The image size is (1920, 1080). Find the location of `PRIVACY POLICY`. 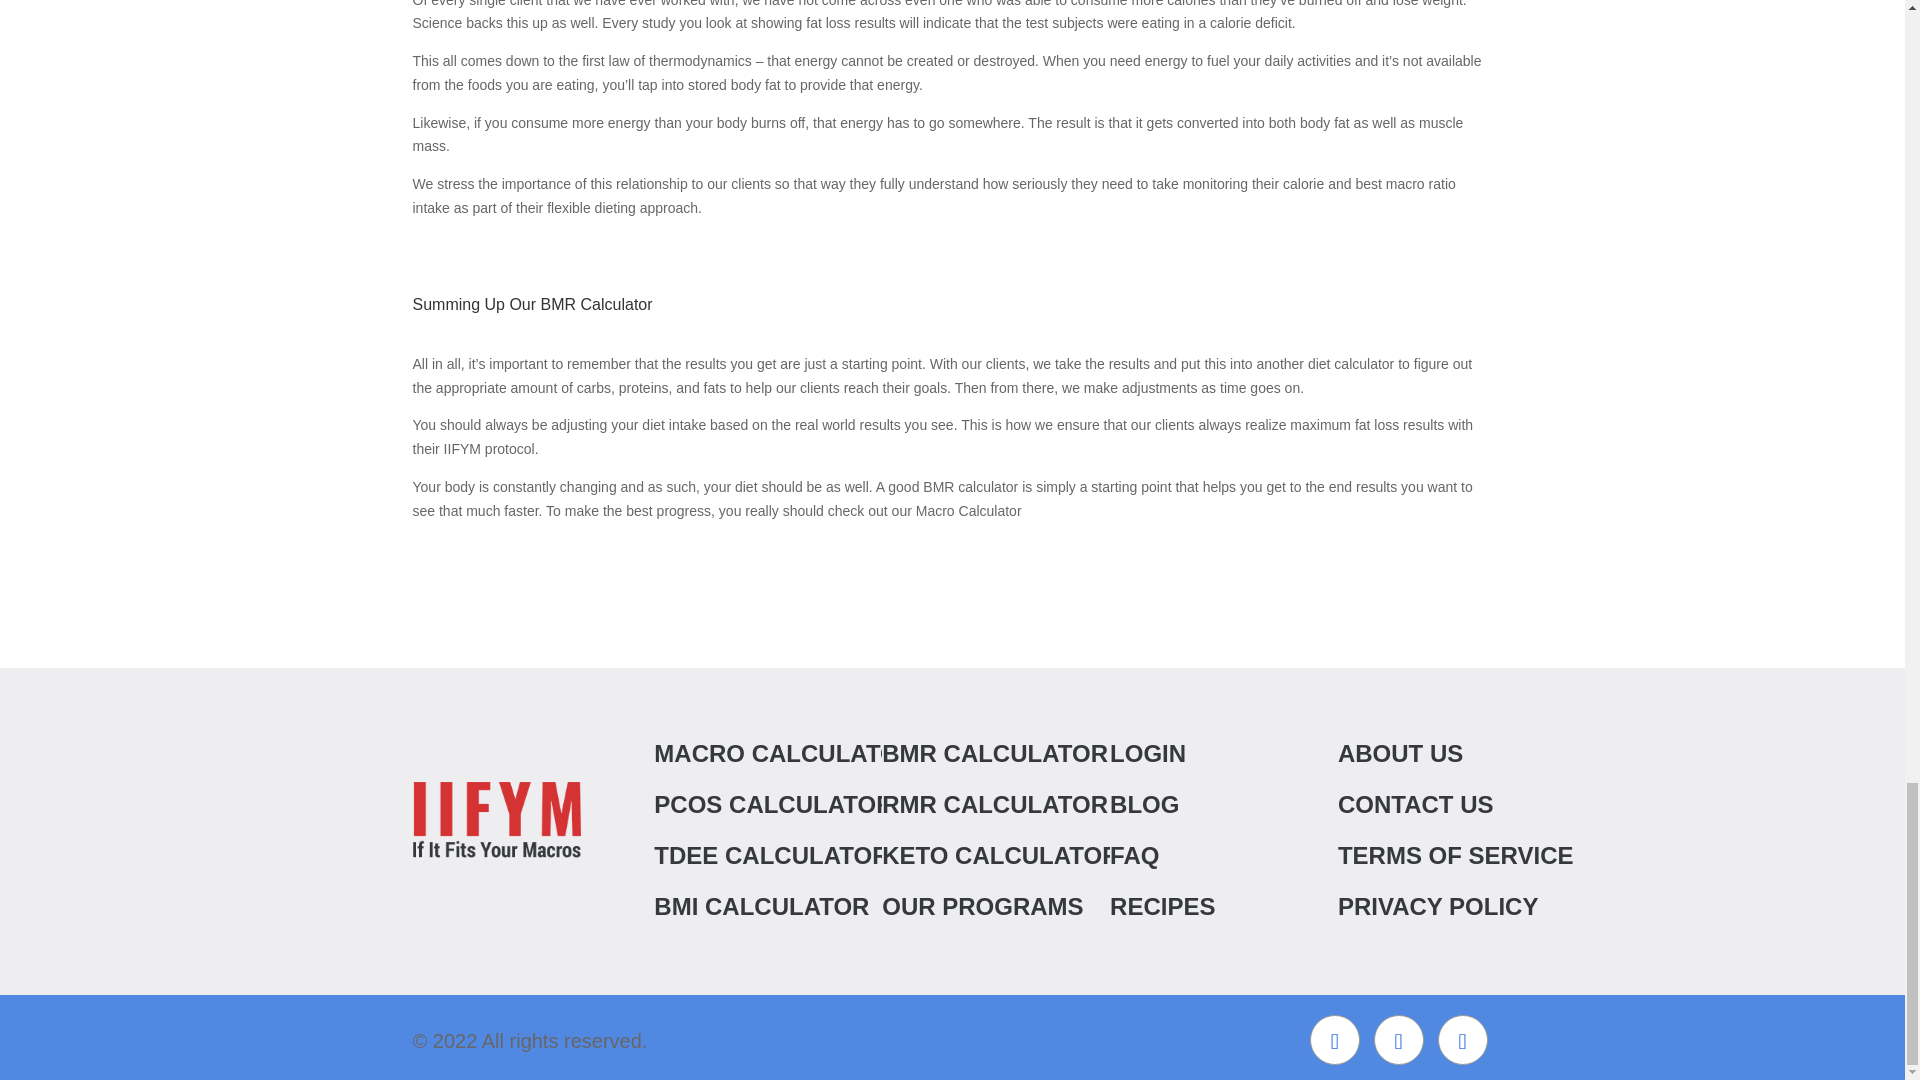

PRIVACY POLICY is located at coordinates (1482, 906).